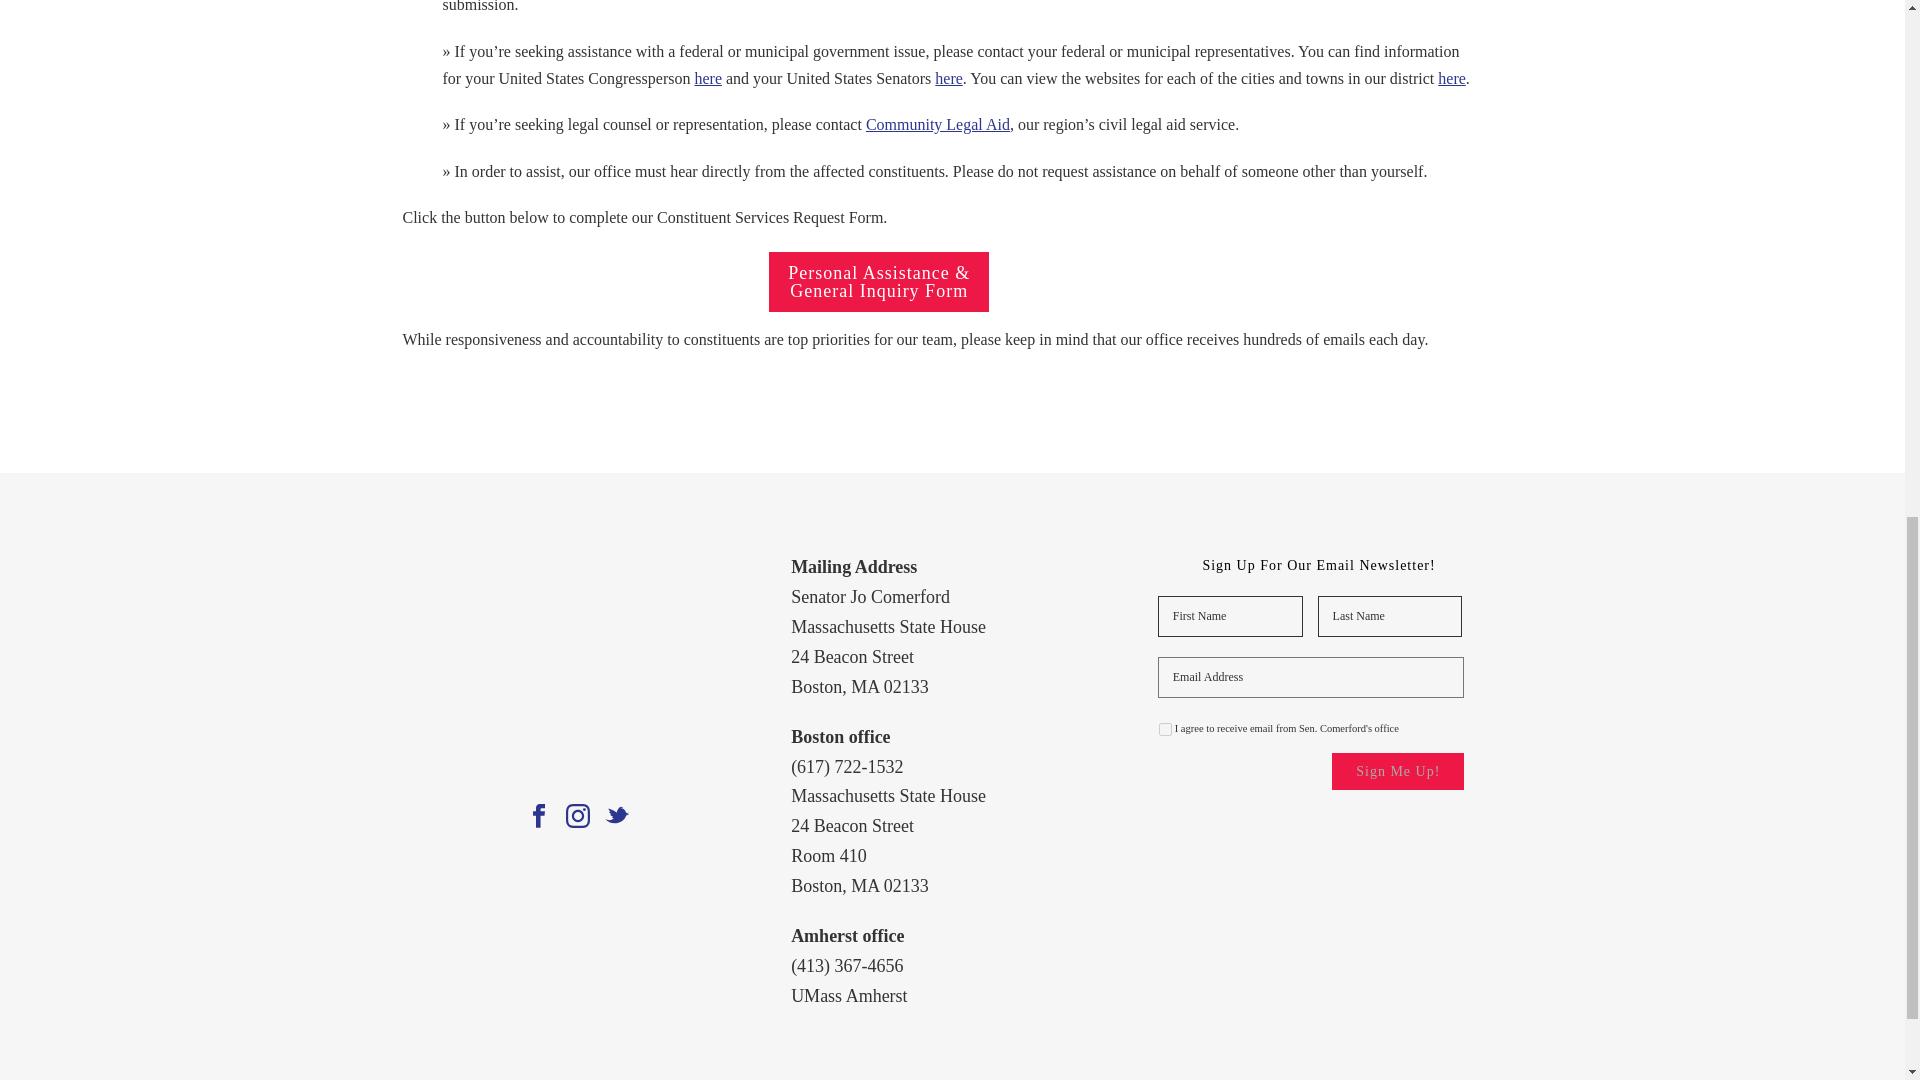 The width and height of the screenshot is (1920, 1080). What do you see at coordinates (578, 816) in the screenshot?
I see `Follow Jo on instagram` at bounding box center [578, 816].